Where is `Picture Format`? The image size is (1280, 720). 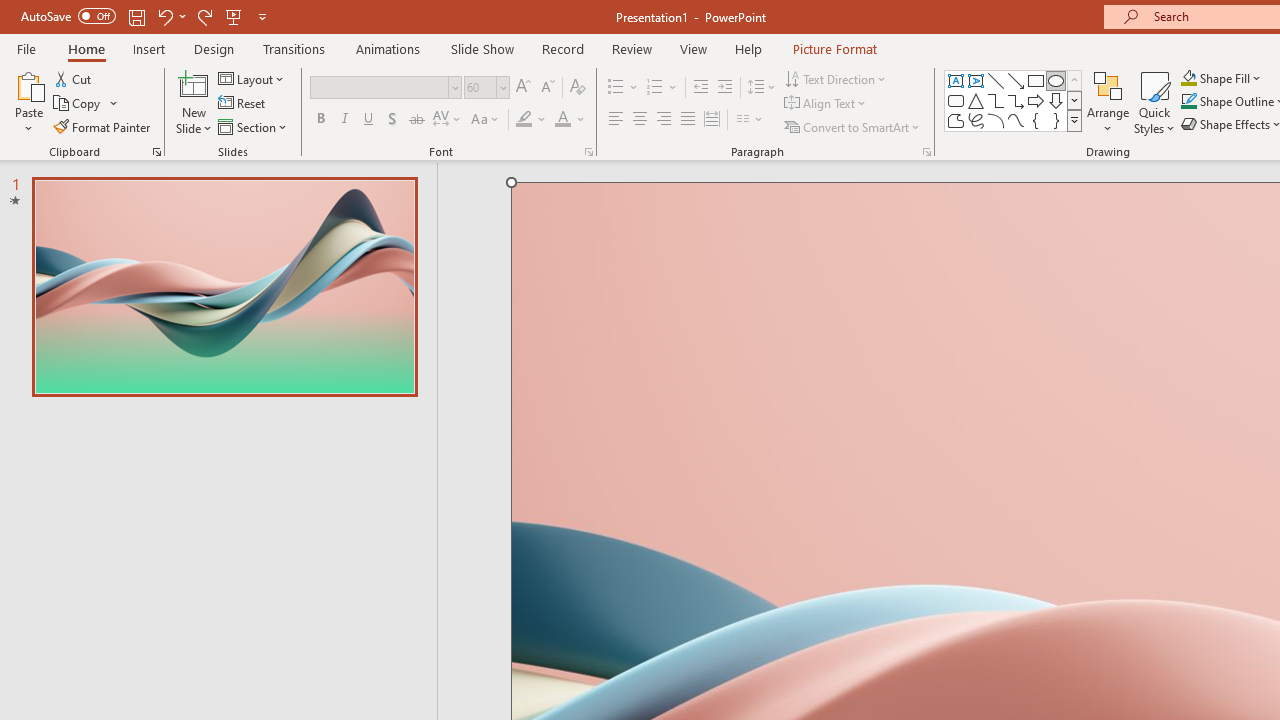
Picture Format is located at coordinates (834, 48).